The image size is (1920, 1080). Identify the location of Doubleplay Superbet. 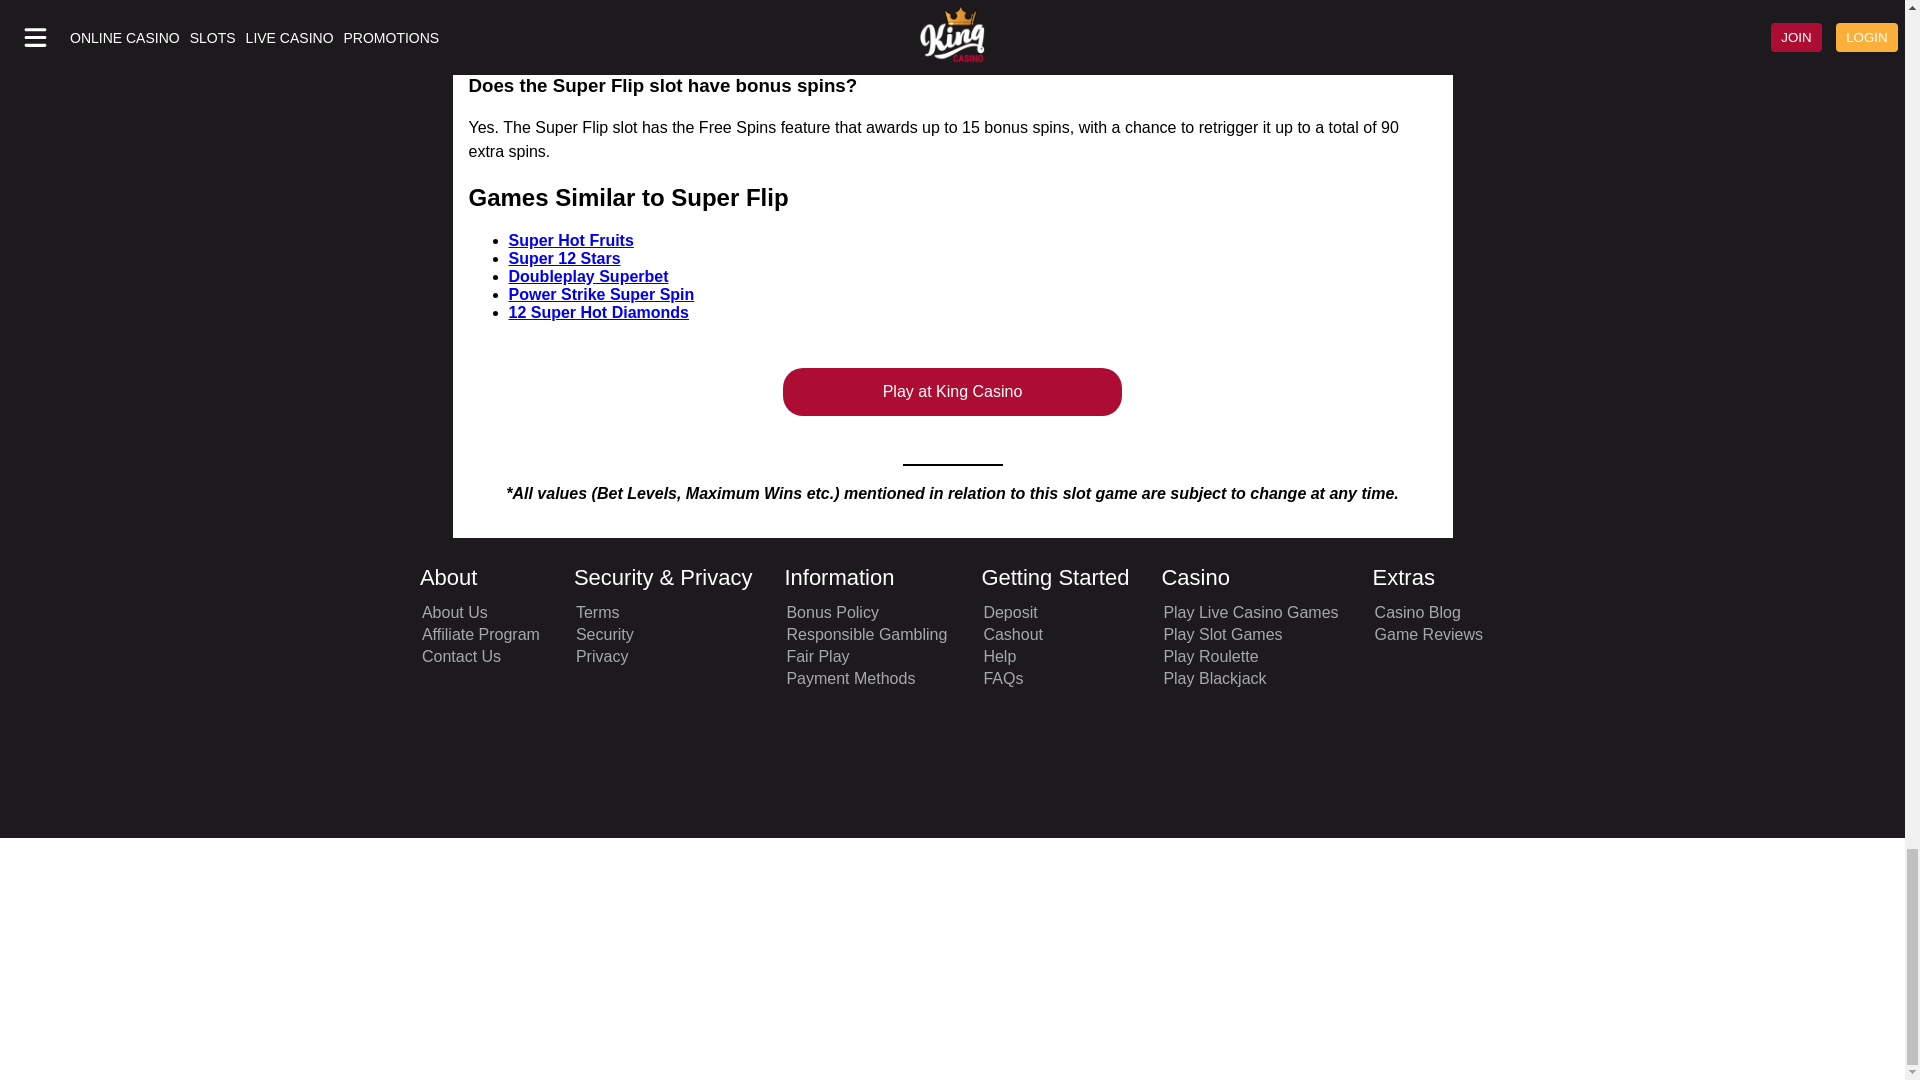
(588, 276).